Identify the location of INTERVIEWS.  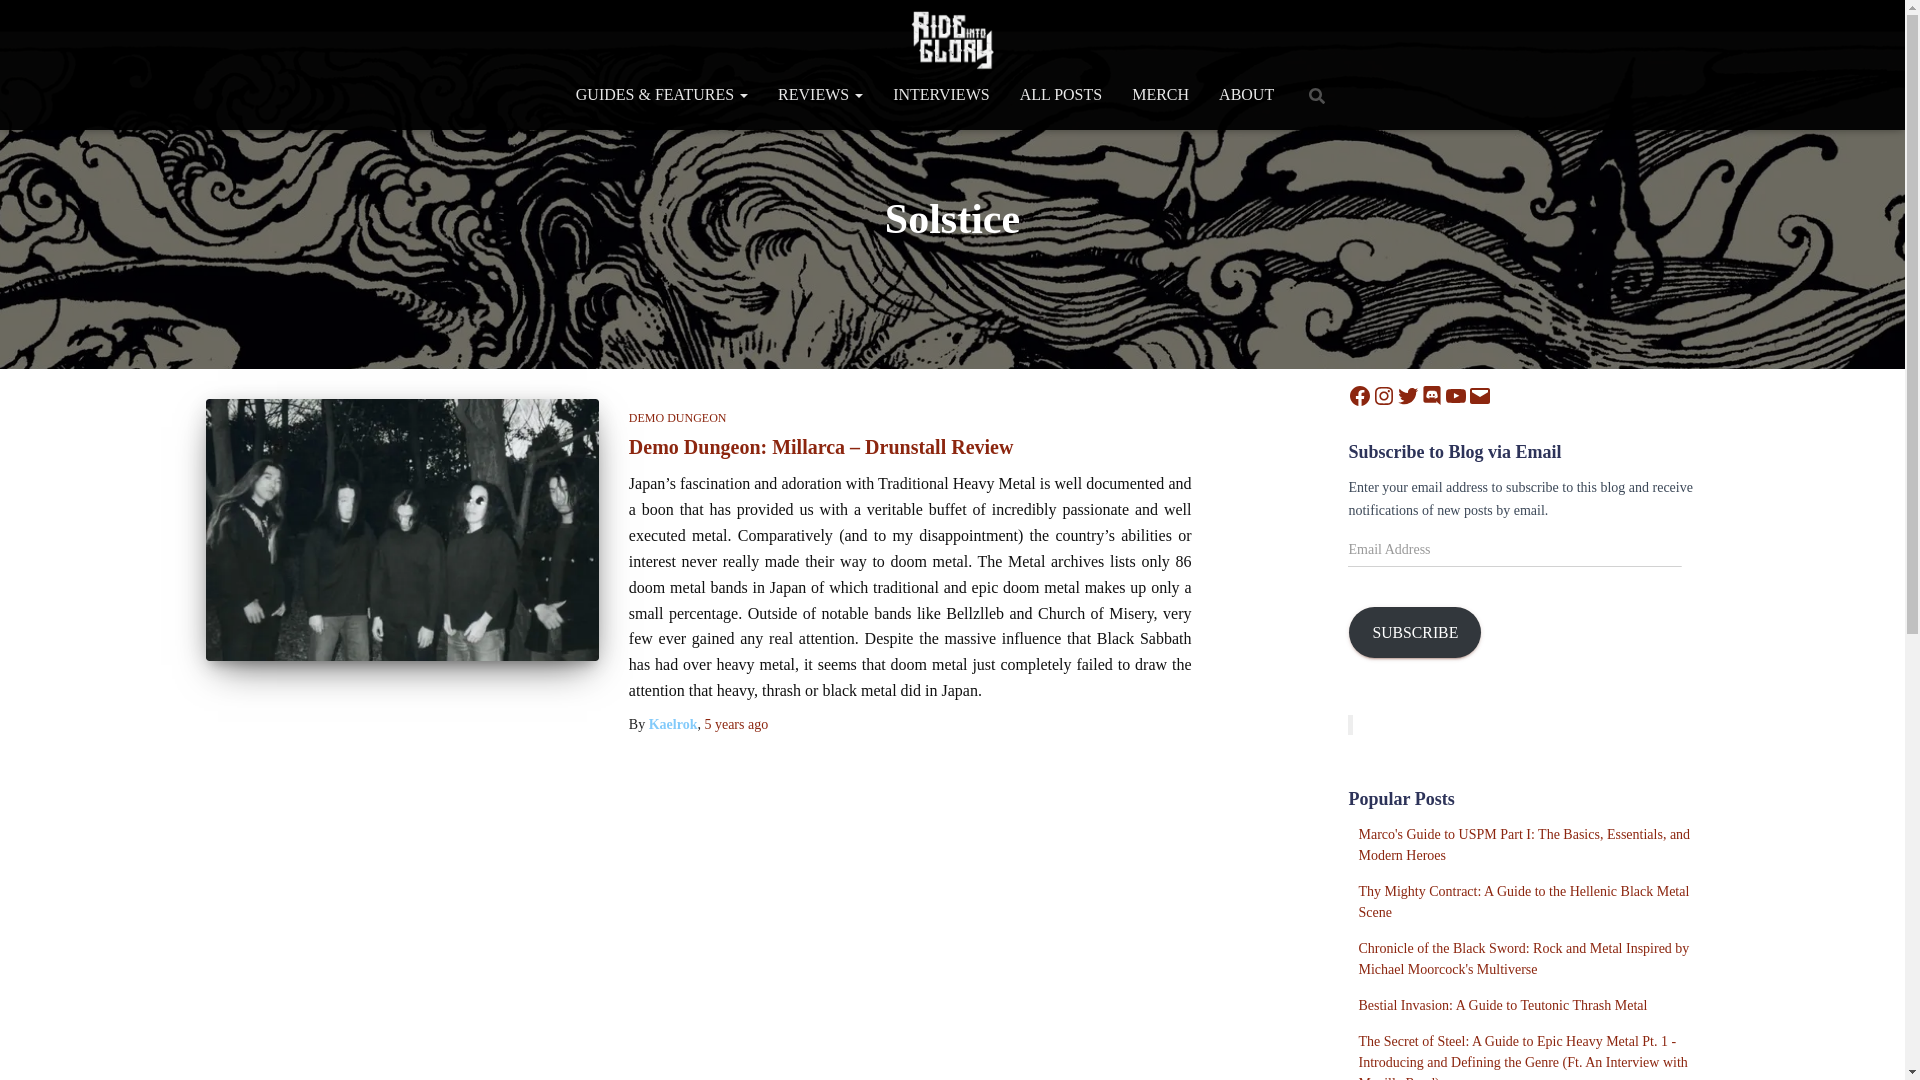
(940, 94).